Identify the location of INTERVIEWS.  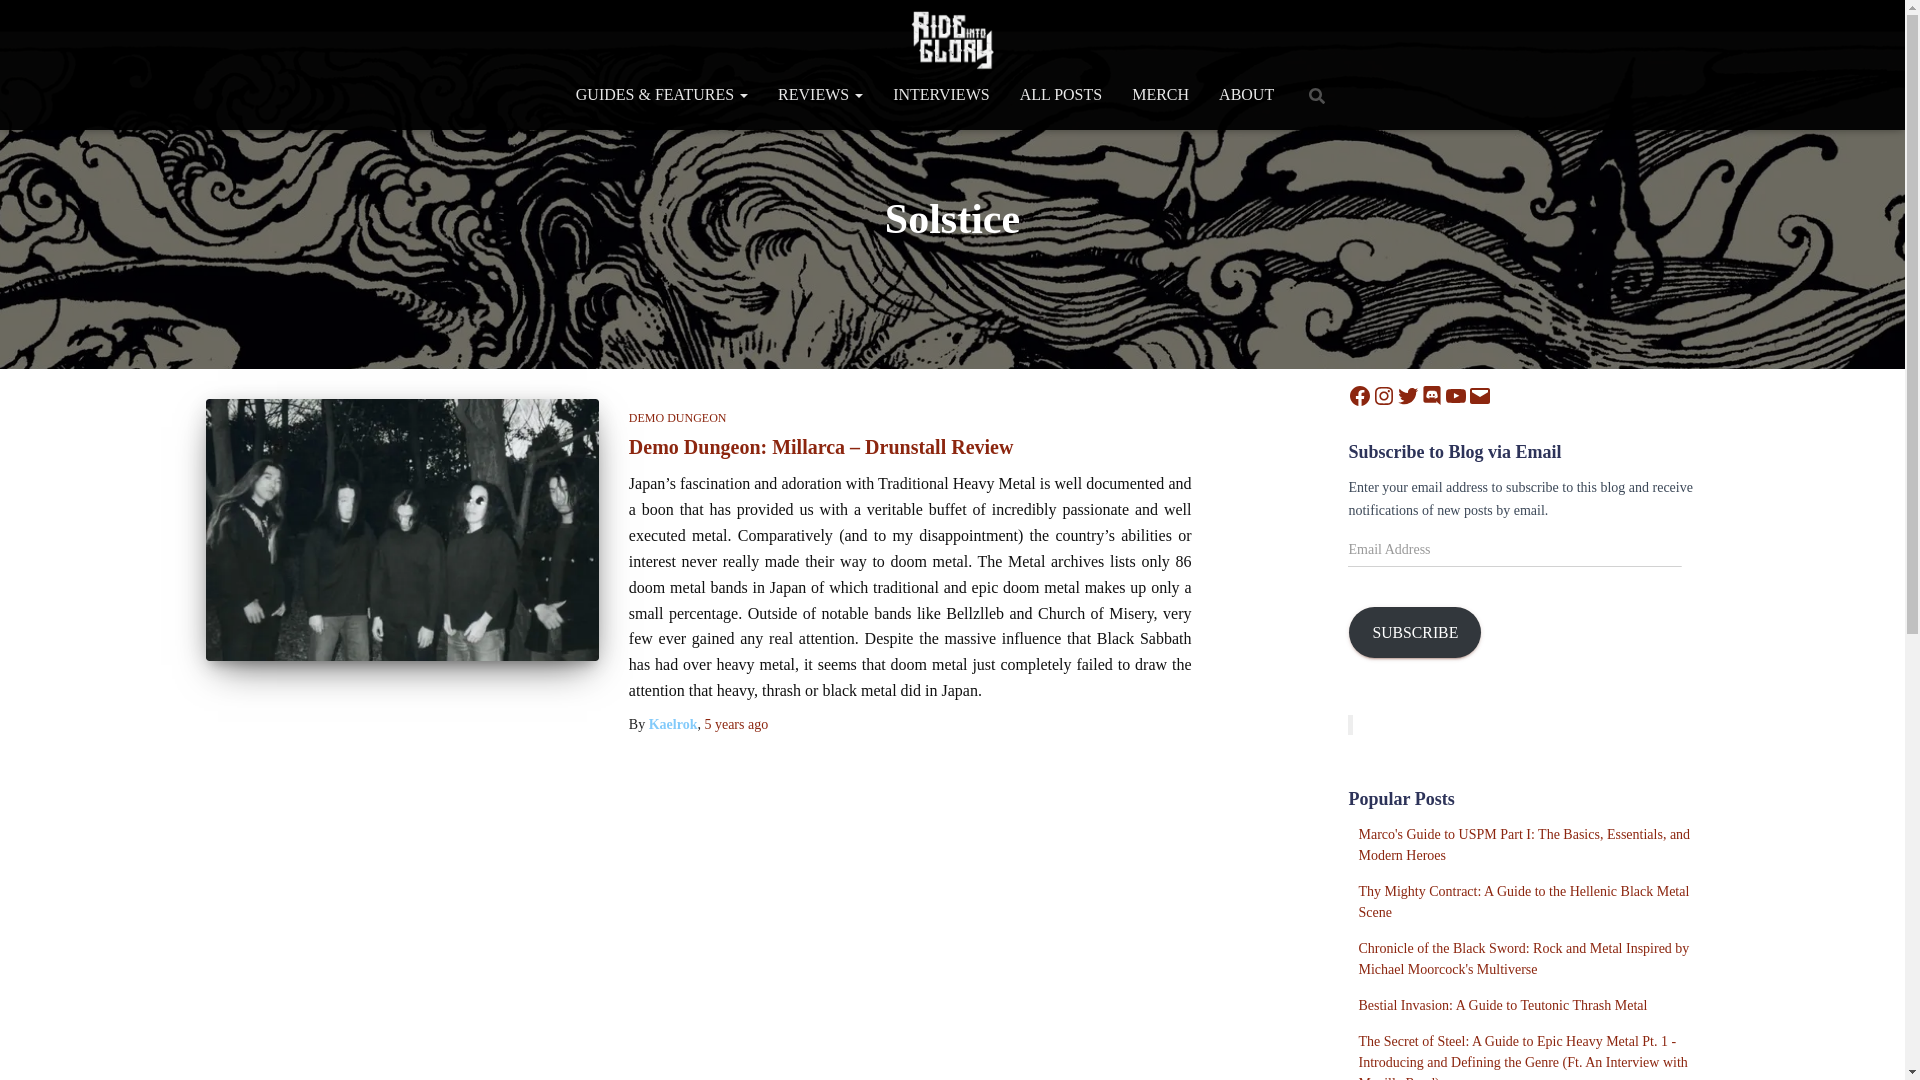
(940, 94).